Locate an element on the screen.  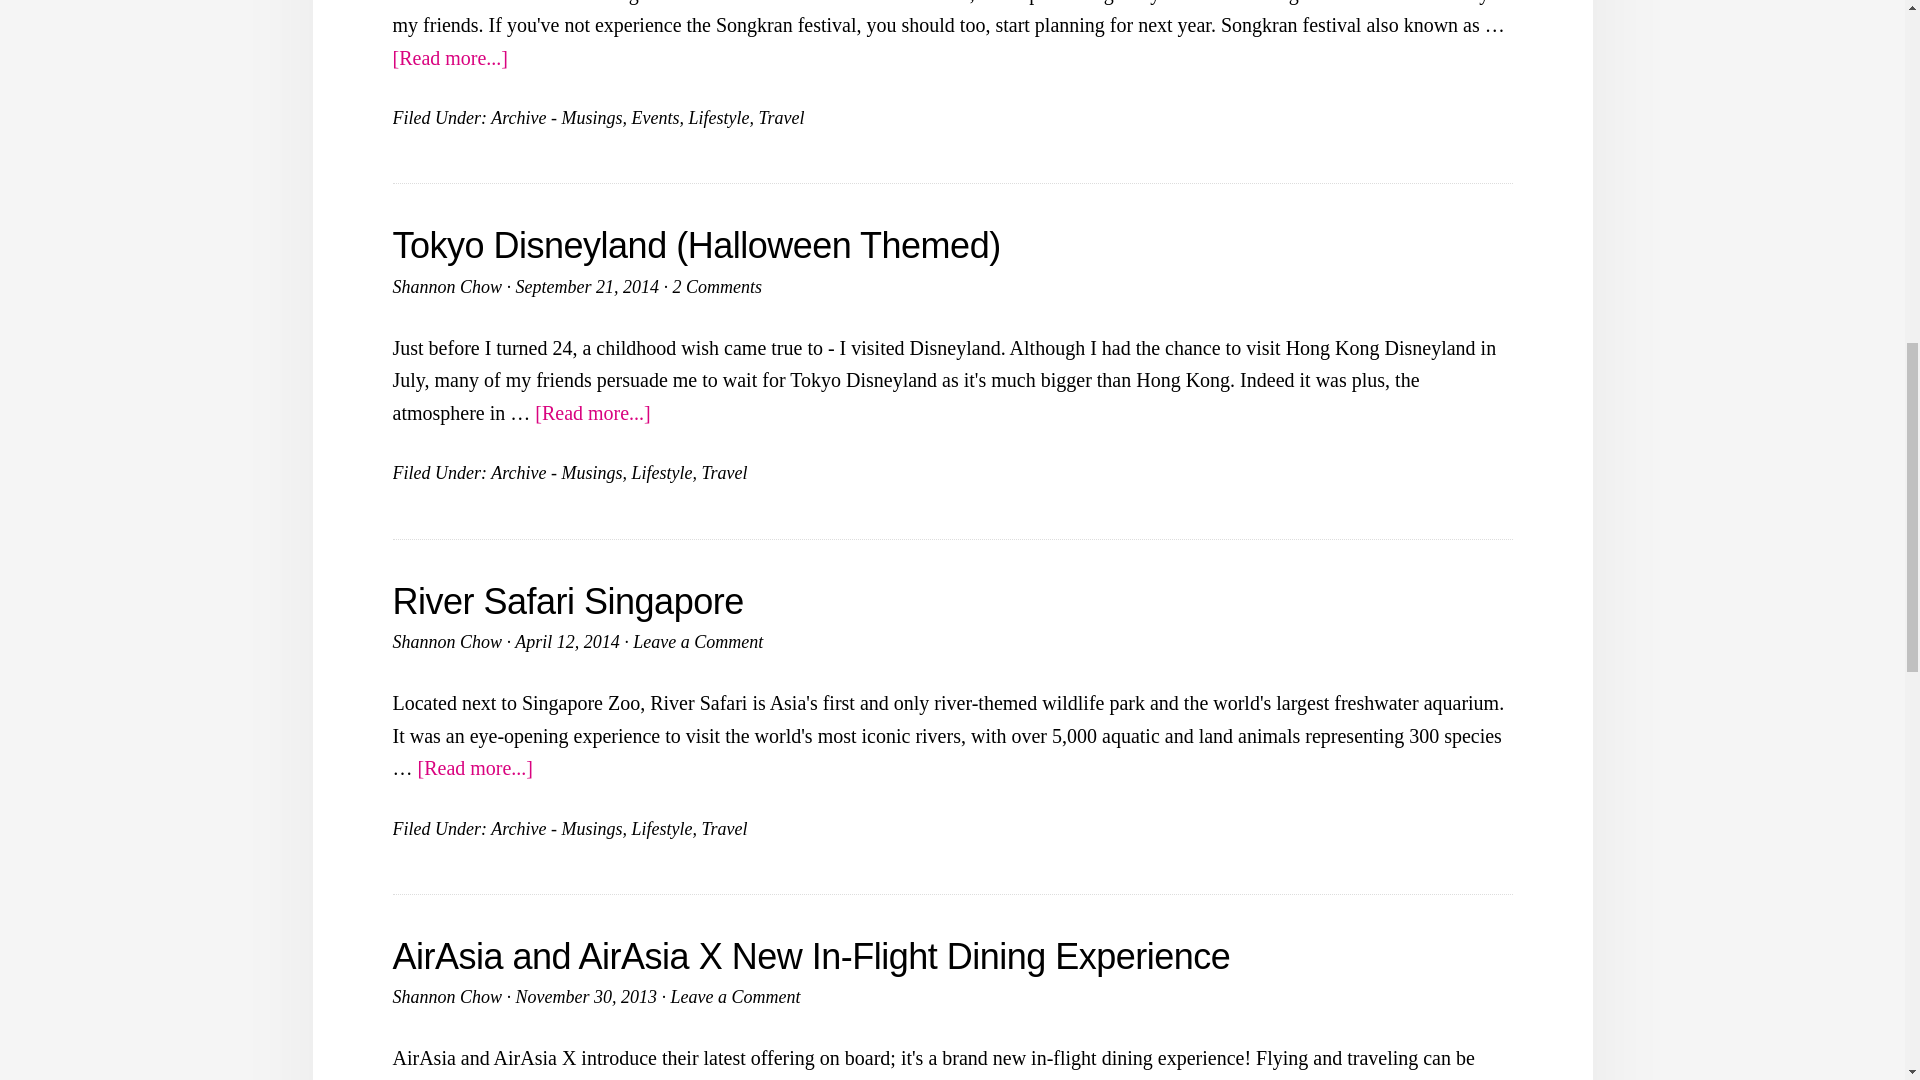
Travel is located at coordinates (723, 472).